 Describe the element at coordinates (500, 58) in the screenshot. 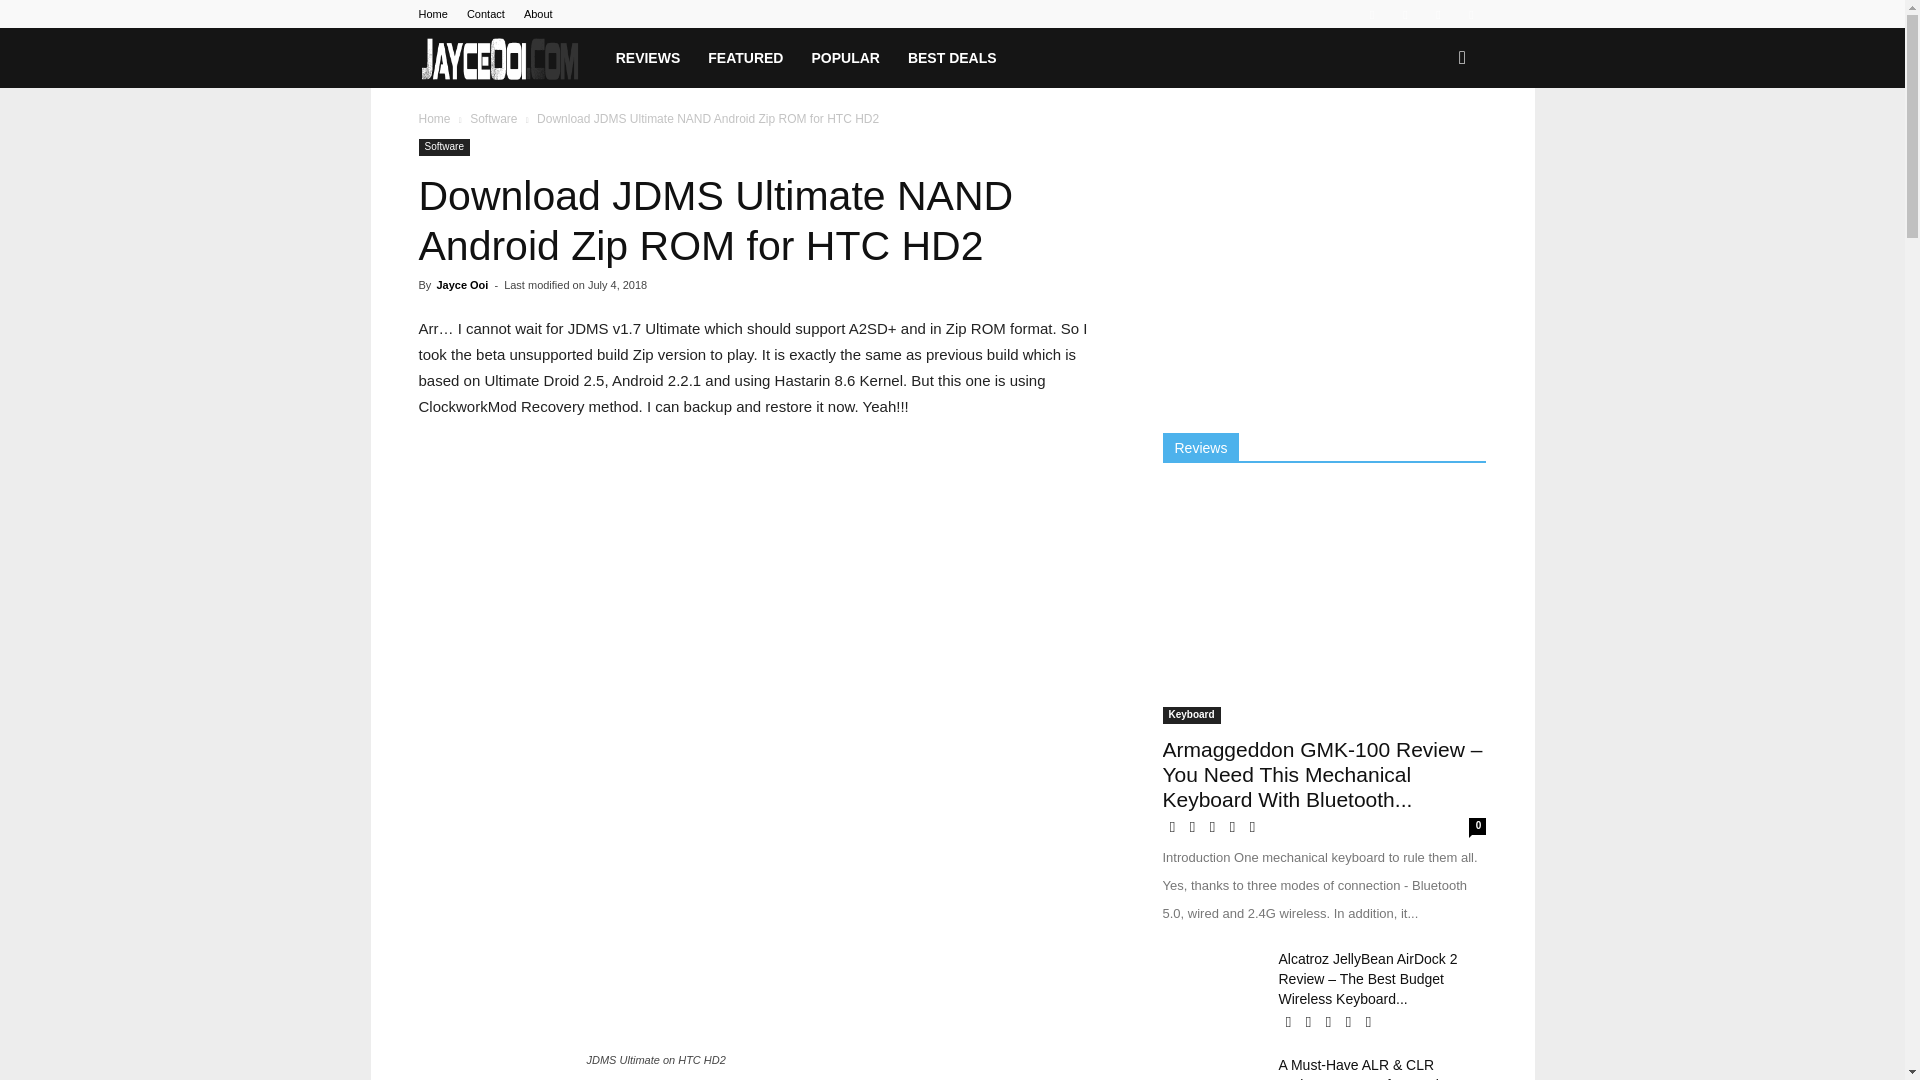

I see `JayceOoi.com` at that location.